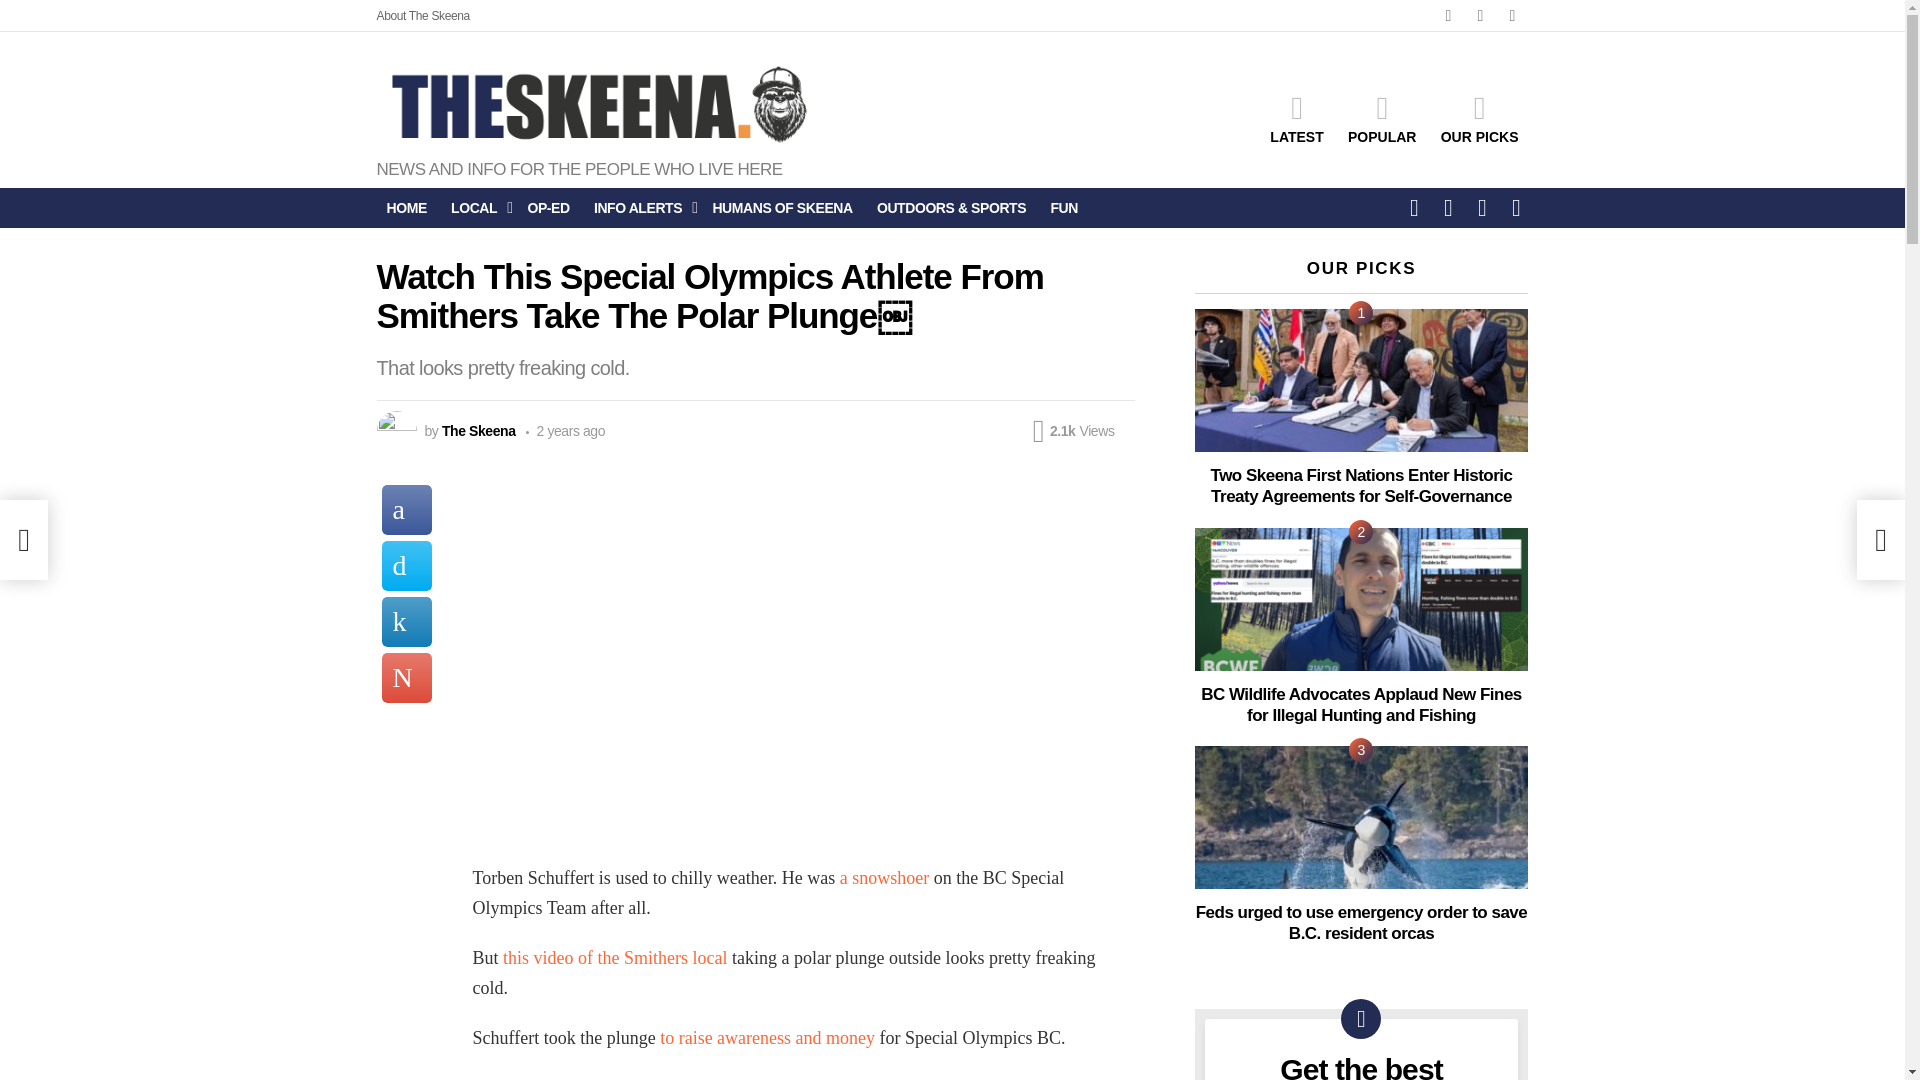 The width and height of the screenshot is (1920, 1080). What do you see at coordinates (566, 430) in the screenshot?
I see `March 10, 2022, 9:08 am` at bounding box center [566, 430].